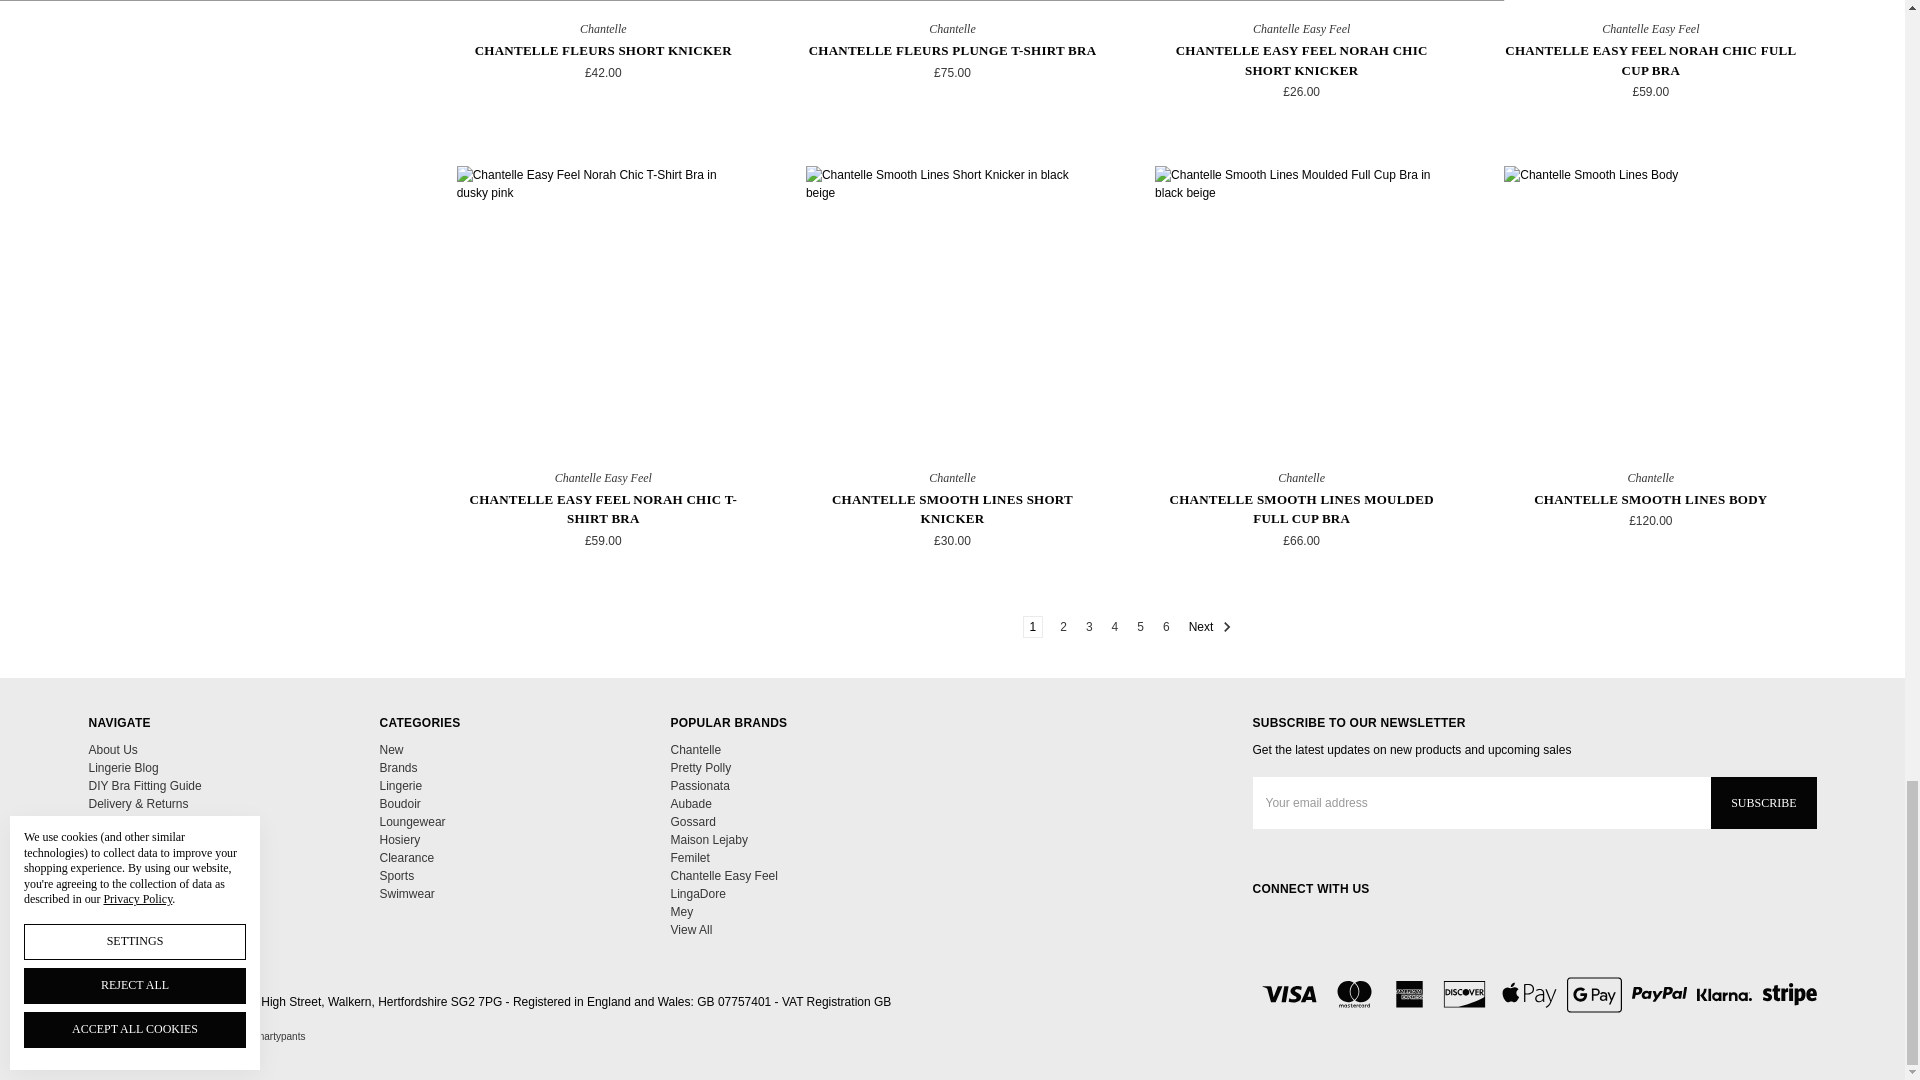 The image size is (1920, 1080). I want to click on Subscribe, so click(1763, 802).